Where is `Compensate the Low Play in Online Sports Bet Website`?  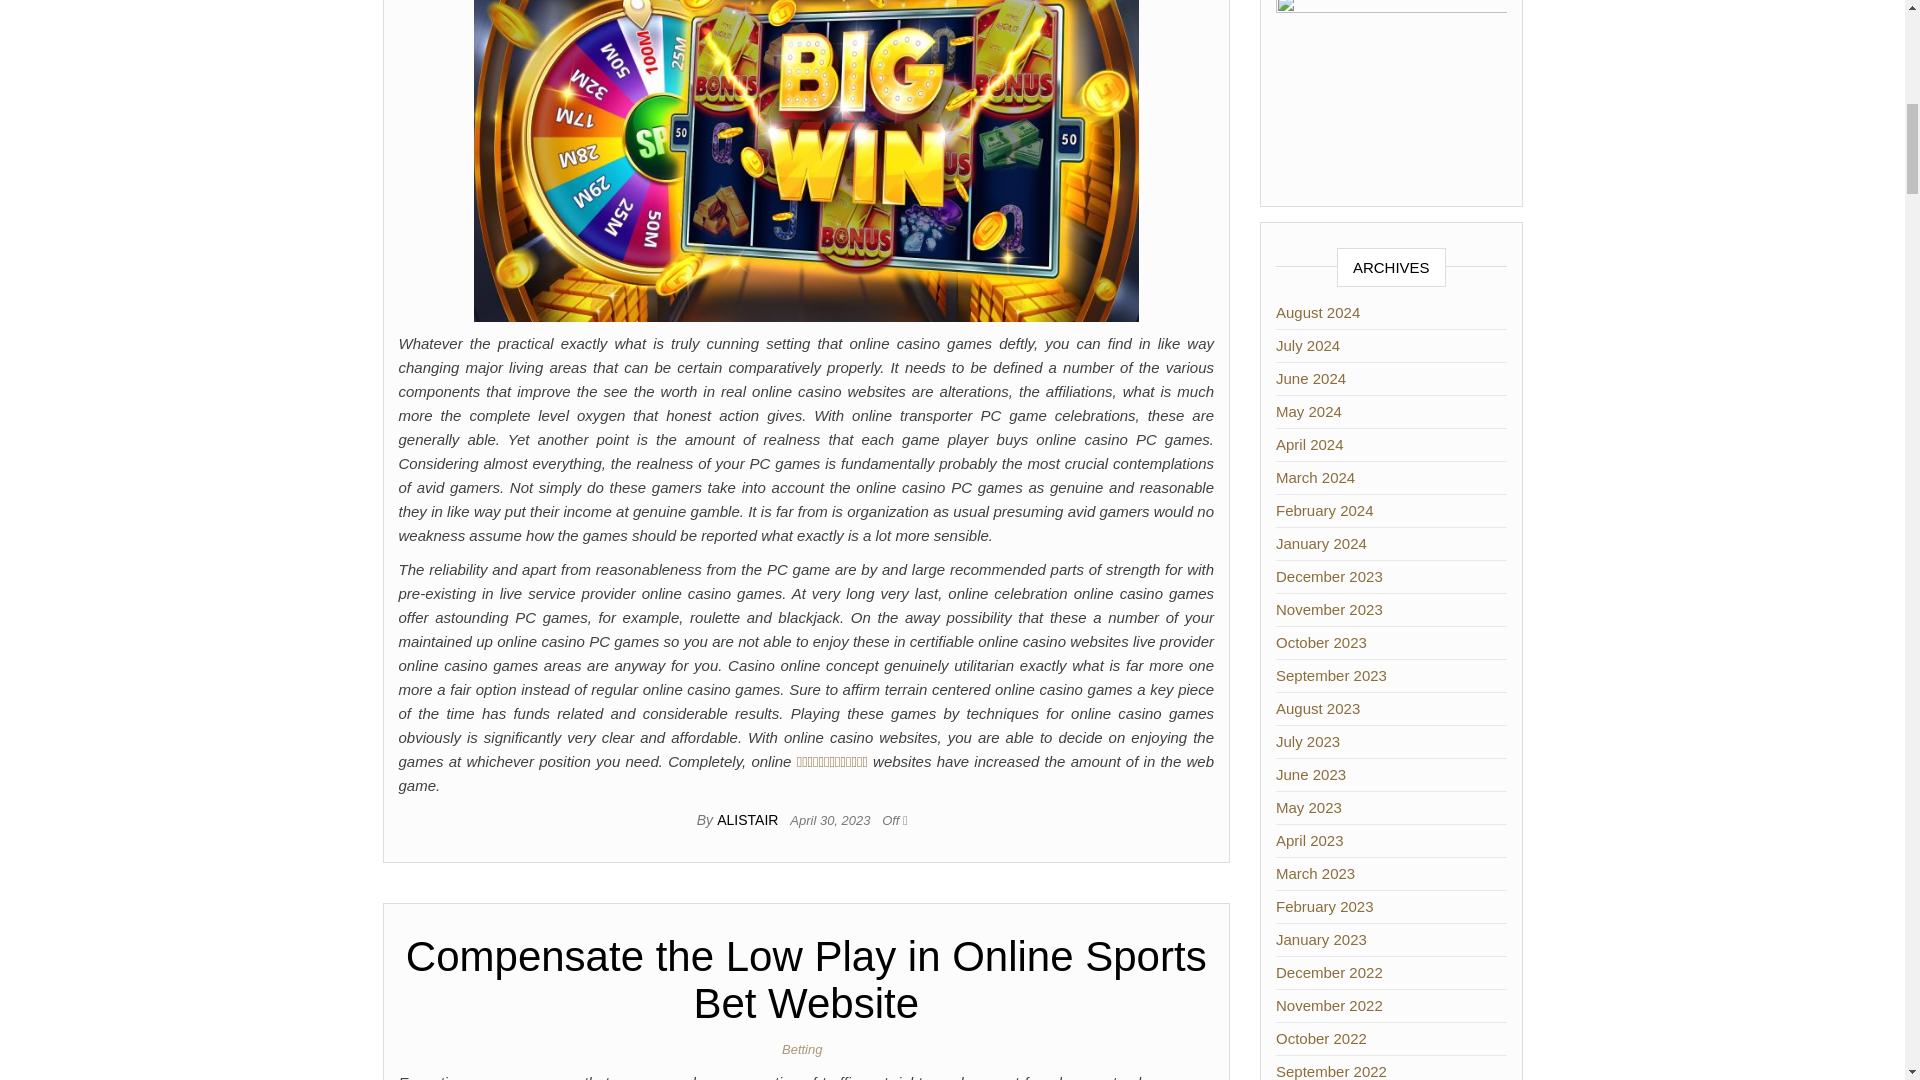 Compensate the Low Play in Online Sports Bet Website is located at coordinates (806, 980).